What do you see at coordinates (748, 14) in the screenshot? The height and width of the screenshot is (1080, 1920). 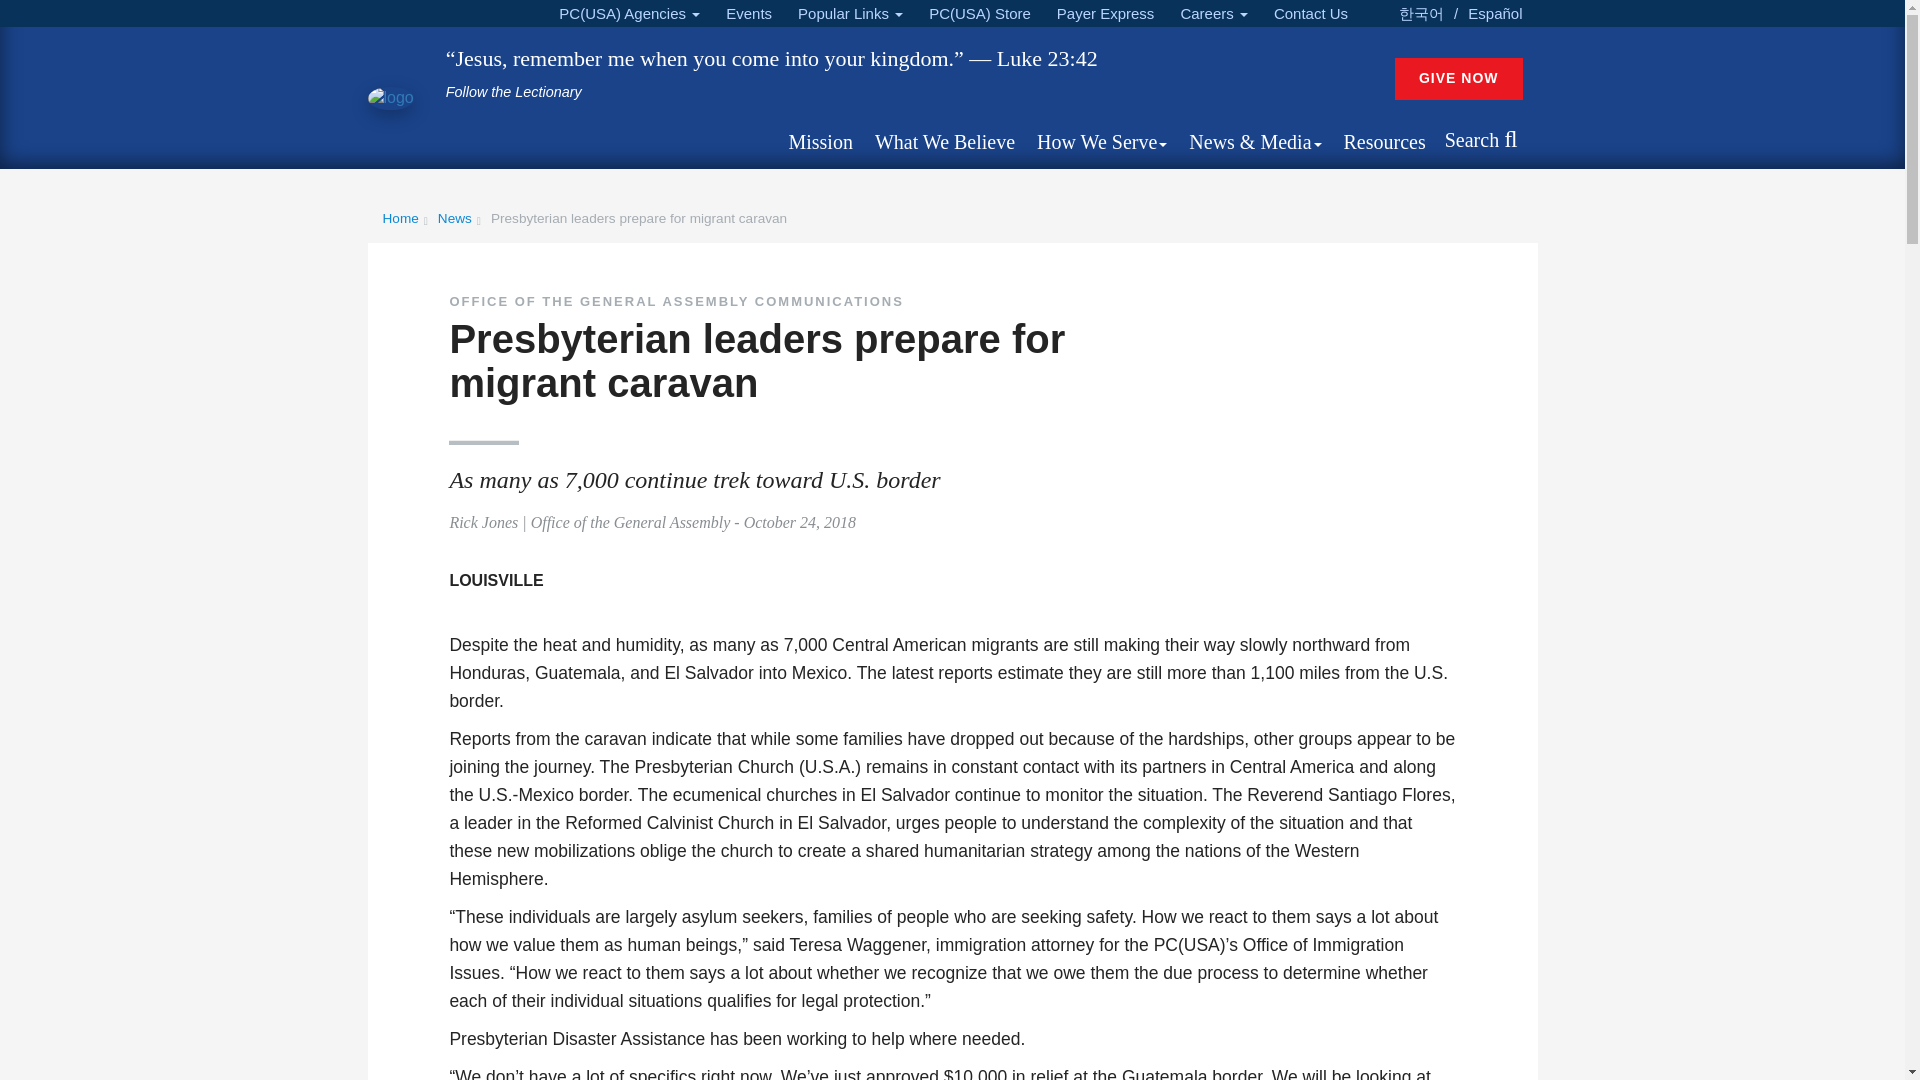 I see `Events` at bounding box center [748, 14].